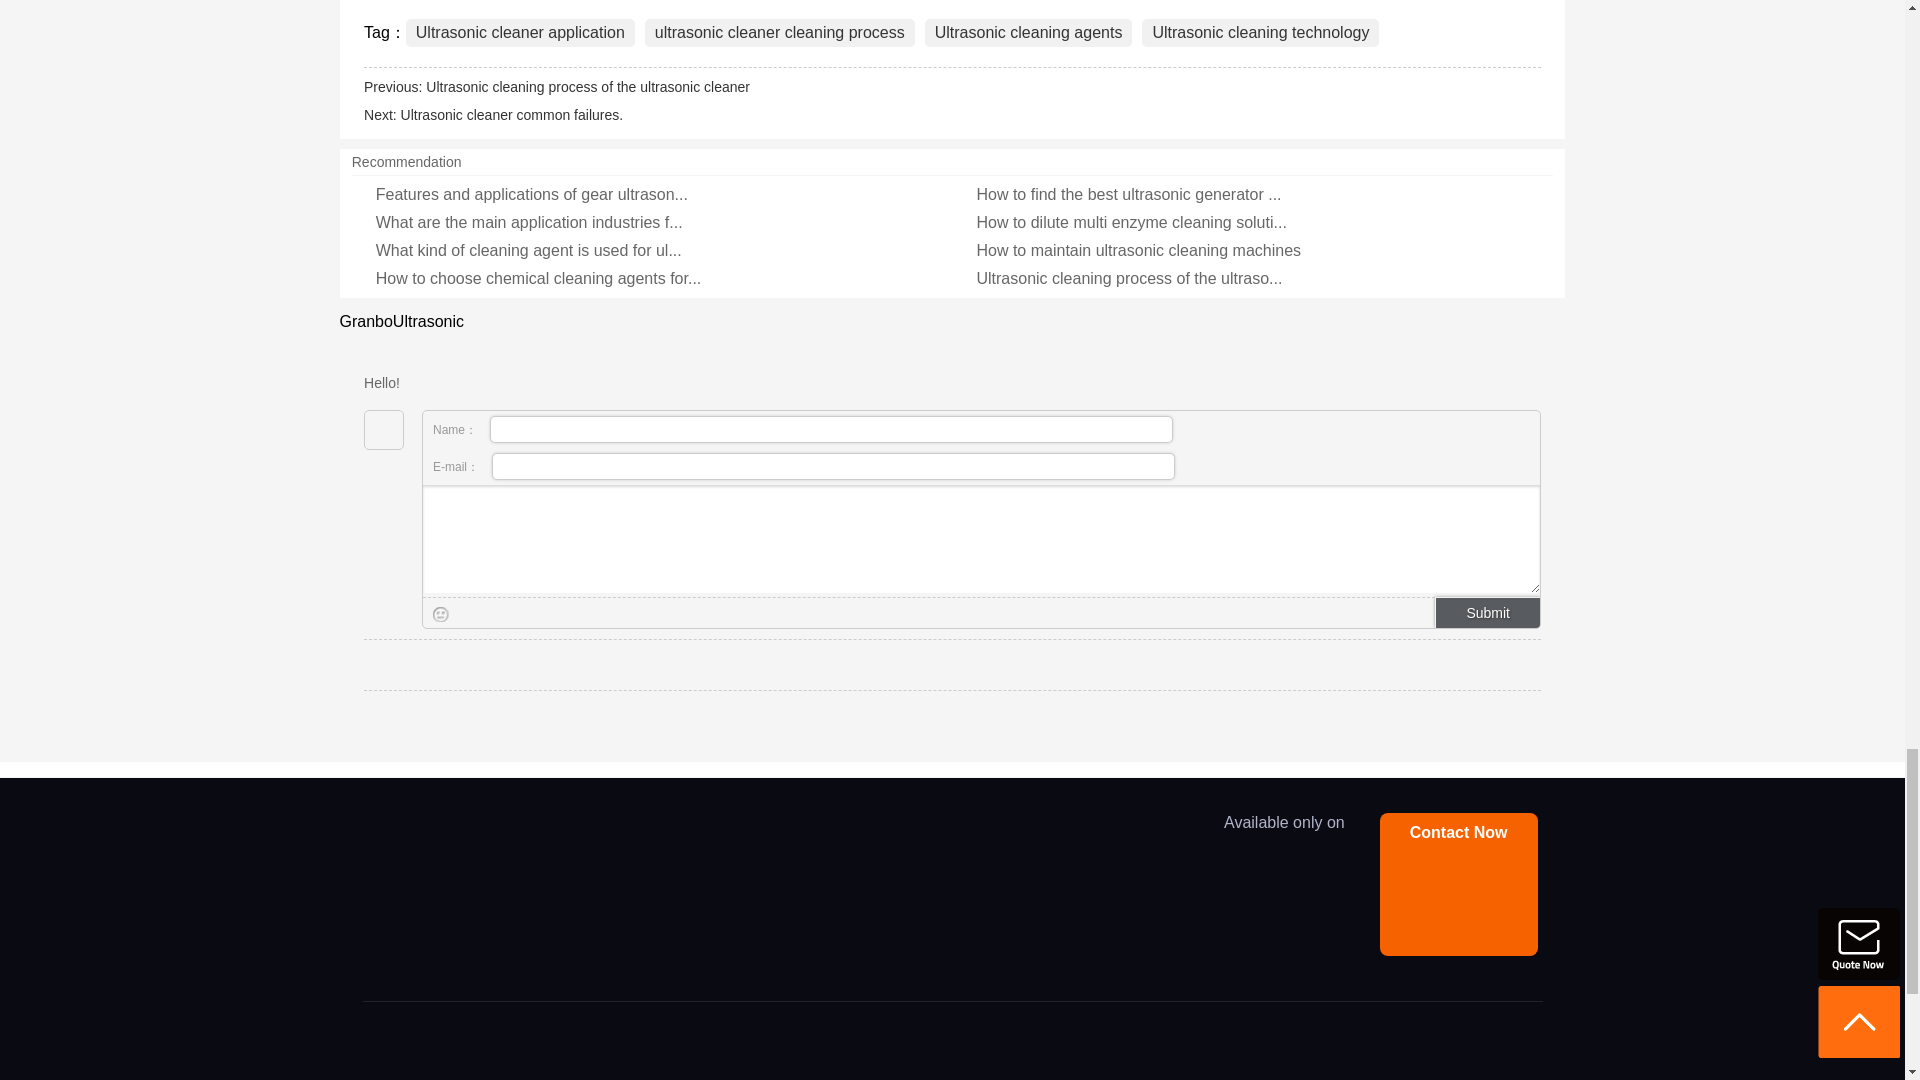 This screenshot has height=1080, width=1920. I want to click on Ultrasonic cleaning agents, so click(1028, 33).